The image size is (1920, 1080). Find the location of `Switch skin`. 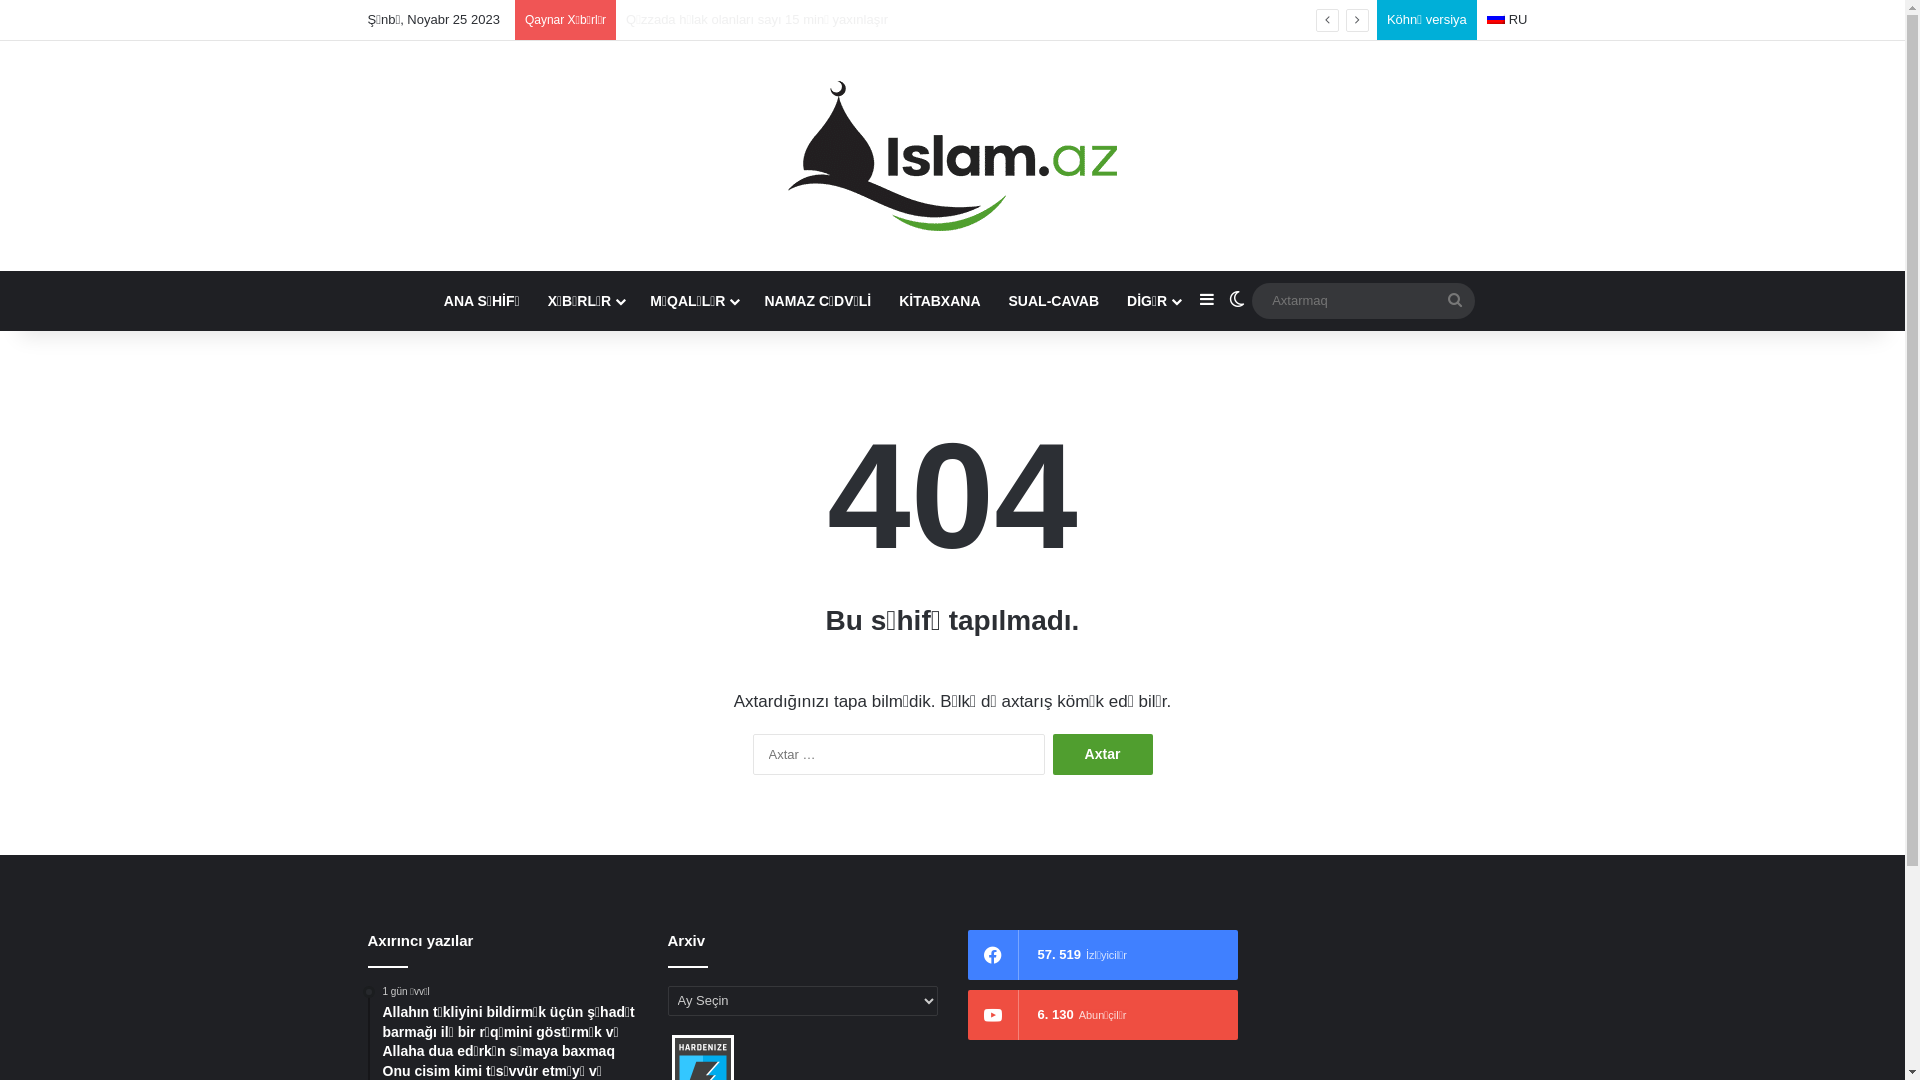

Switch skin is located at coordinates (1237, 301).